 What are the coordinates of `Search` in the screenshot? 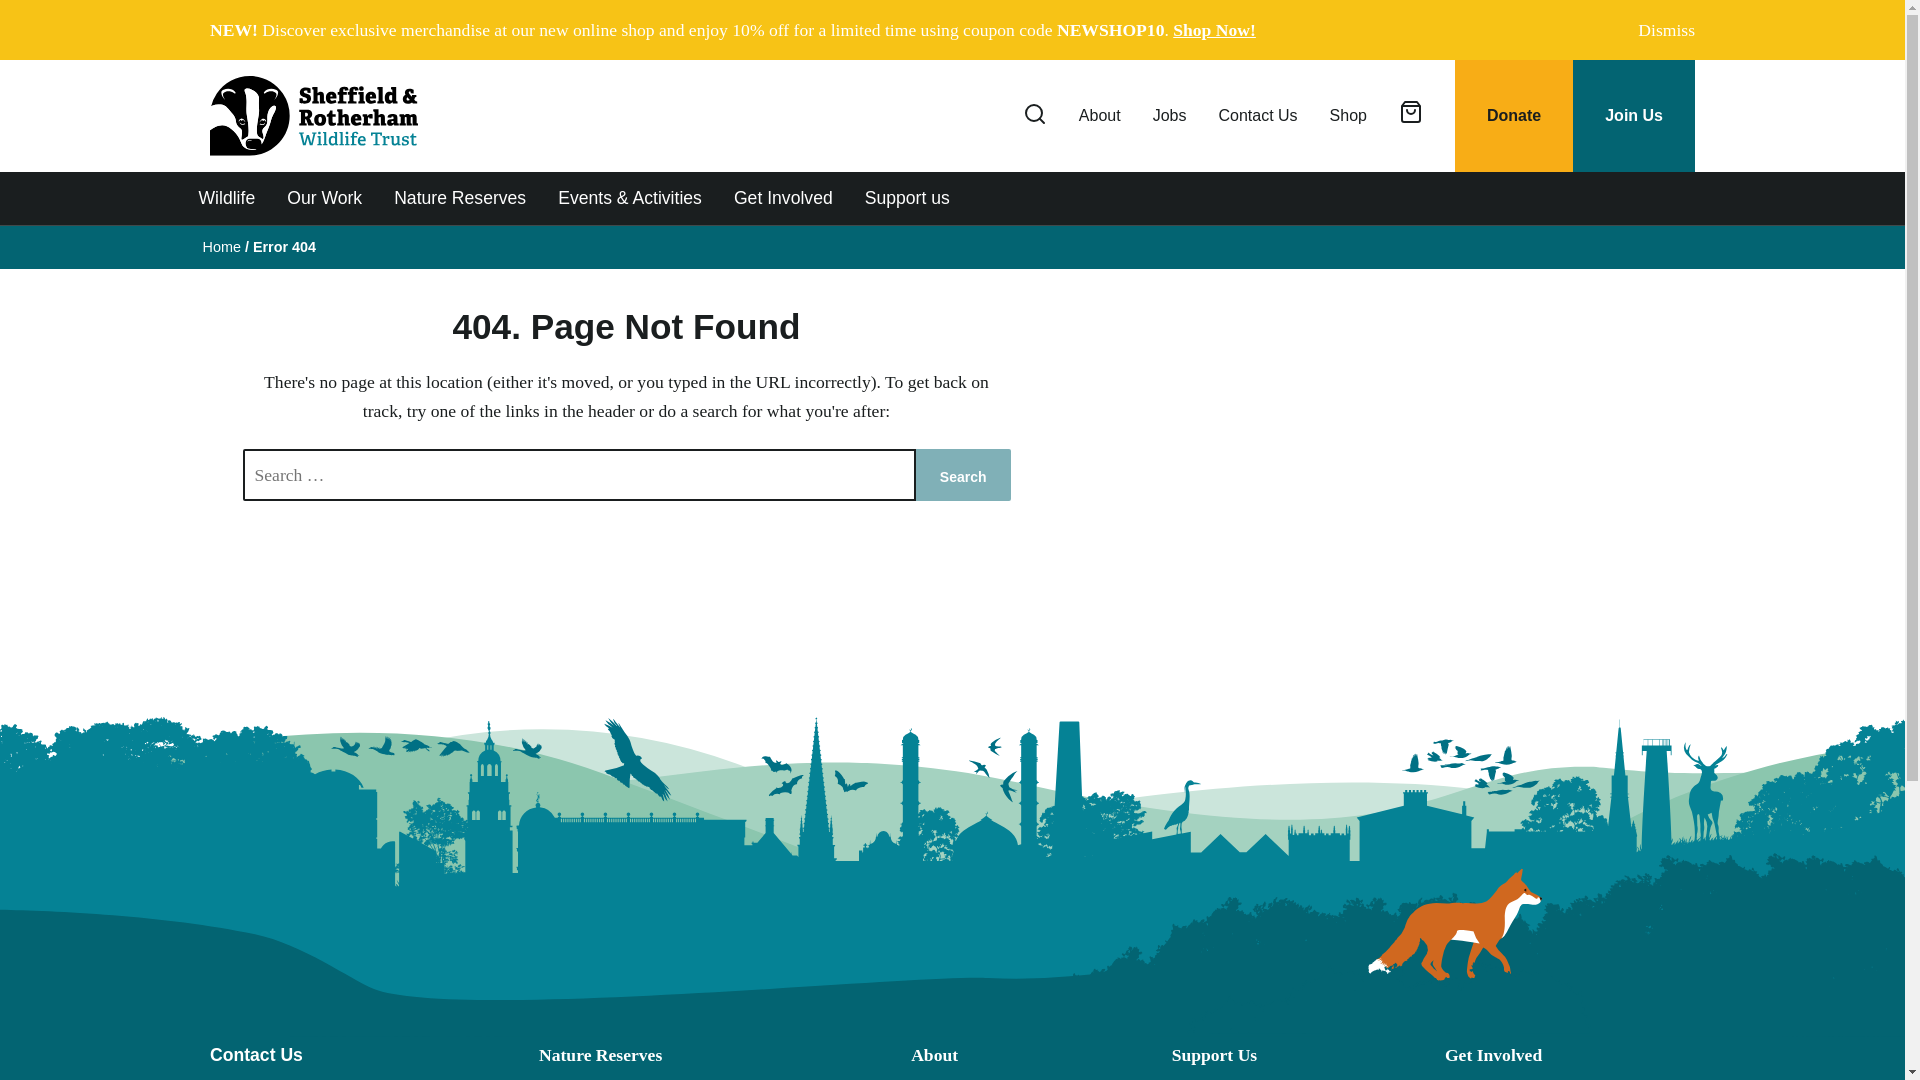 It's located at (963, 475).